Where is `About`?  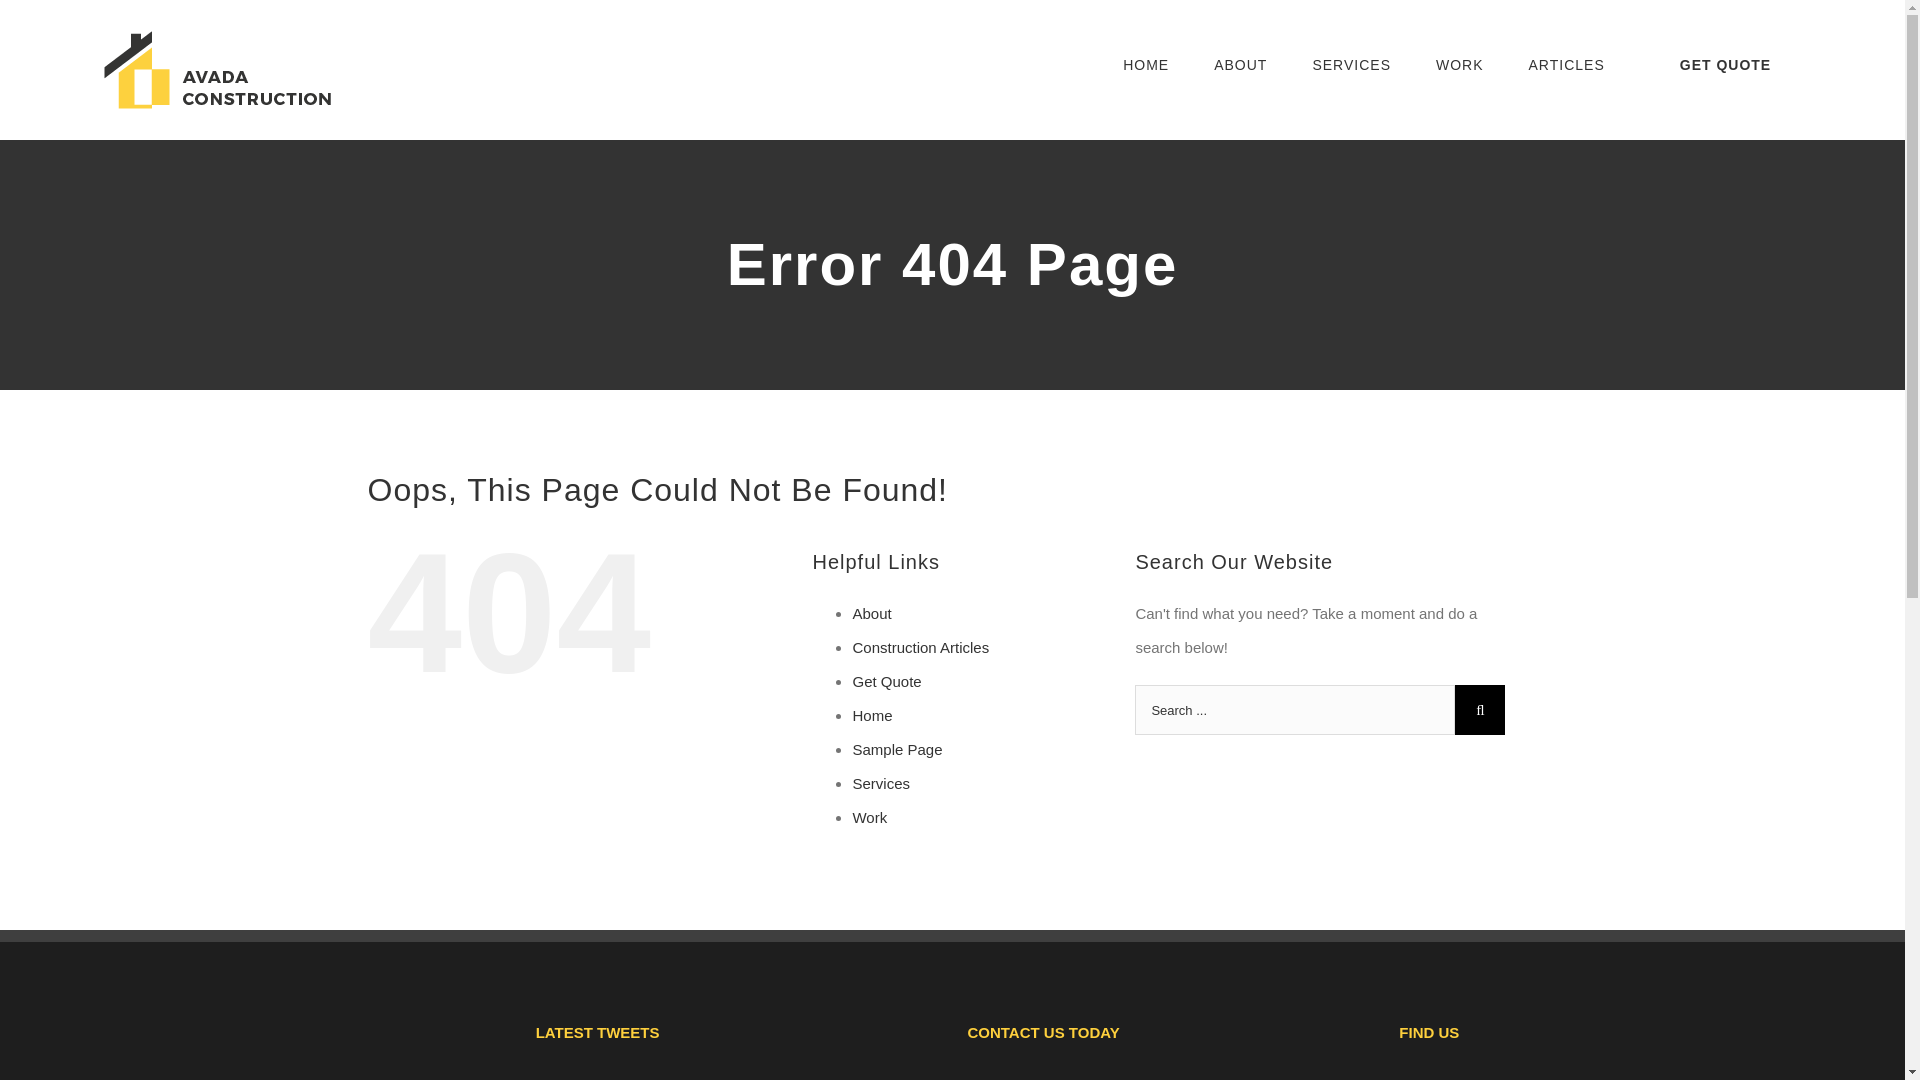
About is located at coordinates (871, 613).